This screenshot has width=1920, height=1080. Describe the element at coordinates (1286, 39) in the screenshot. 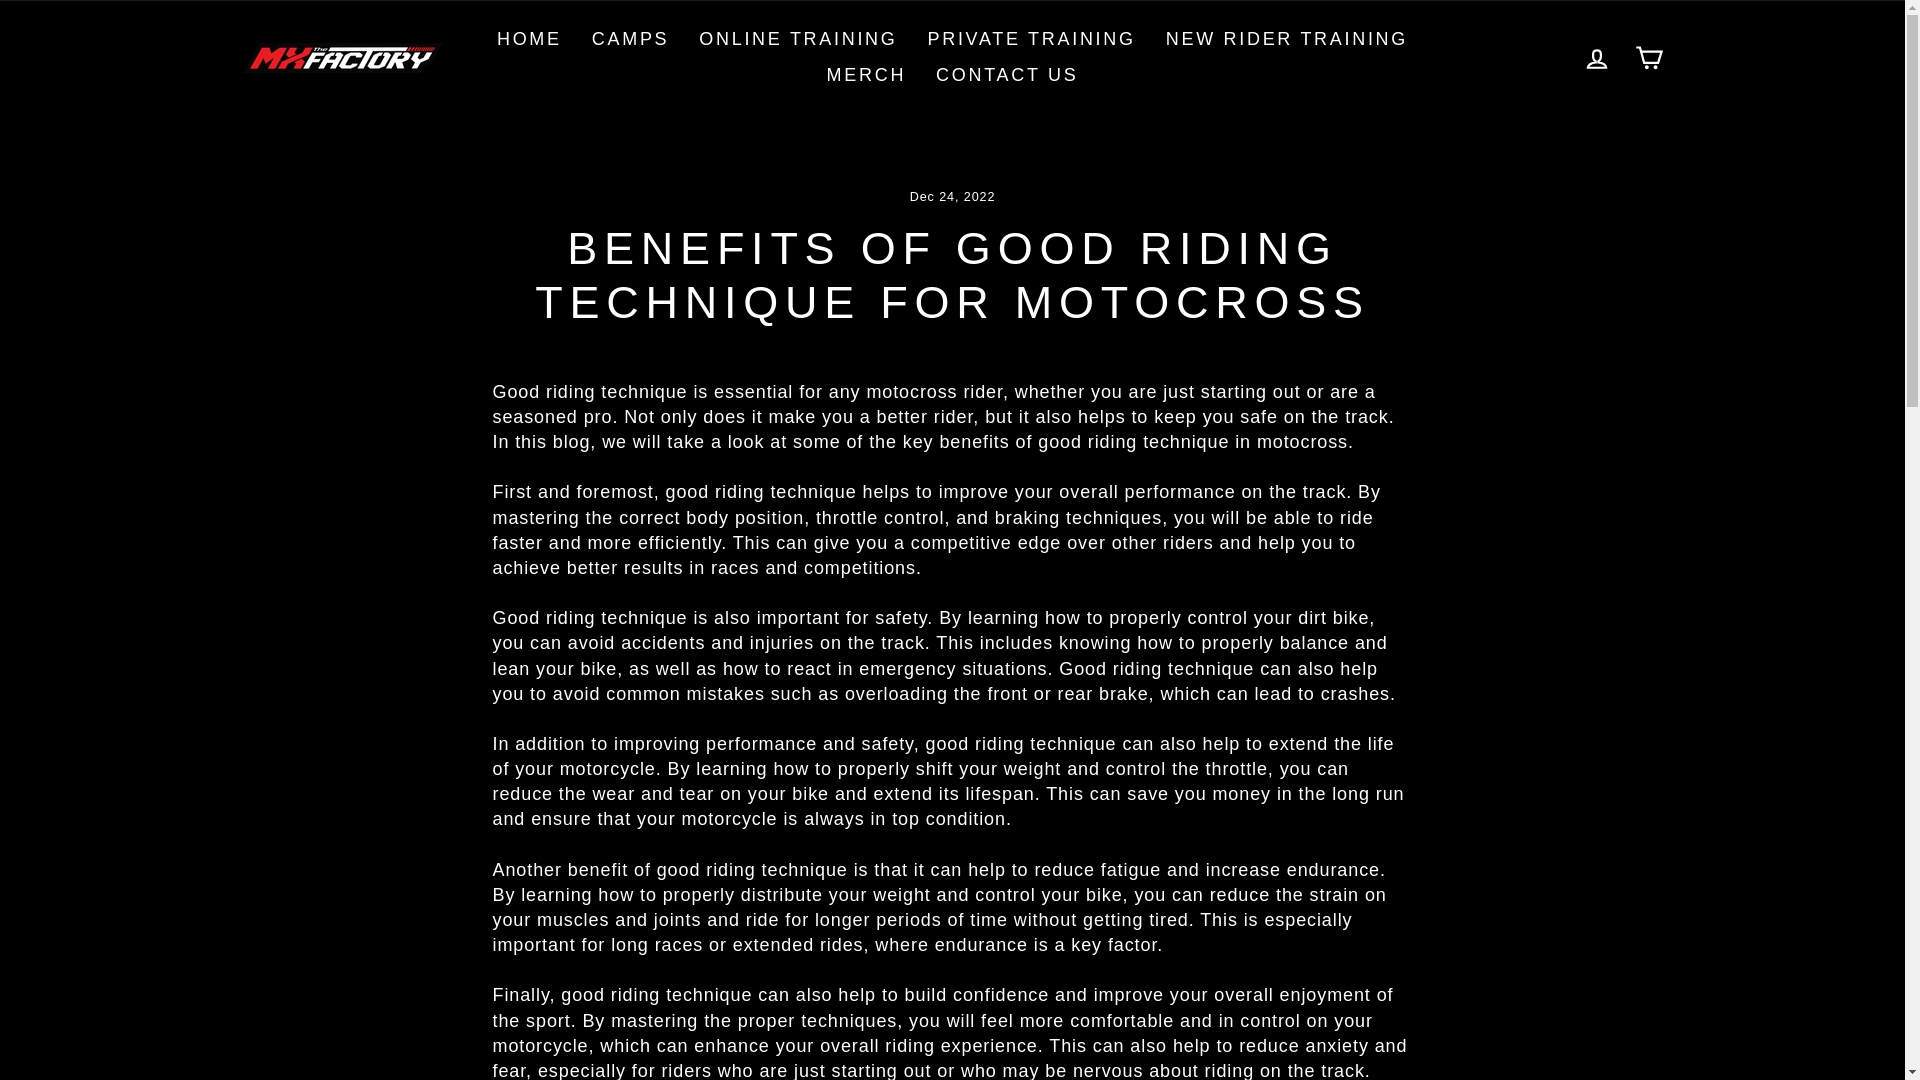

I see `NEW RIDER TRAINING` at that location.